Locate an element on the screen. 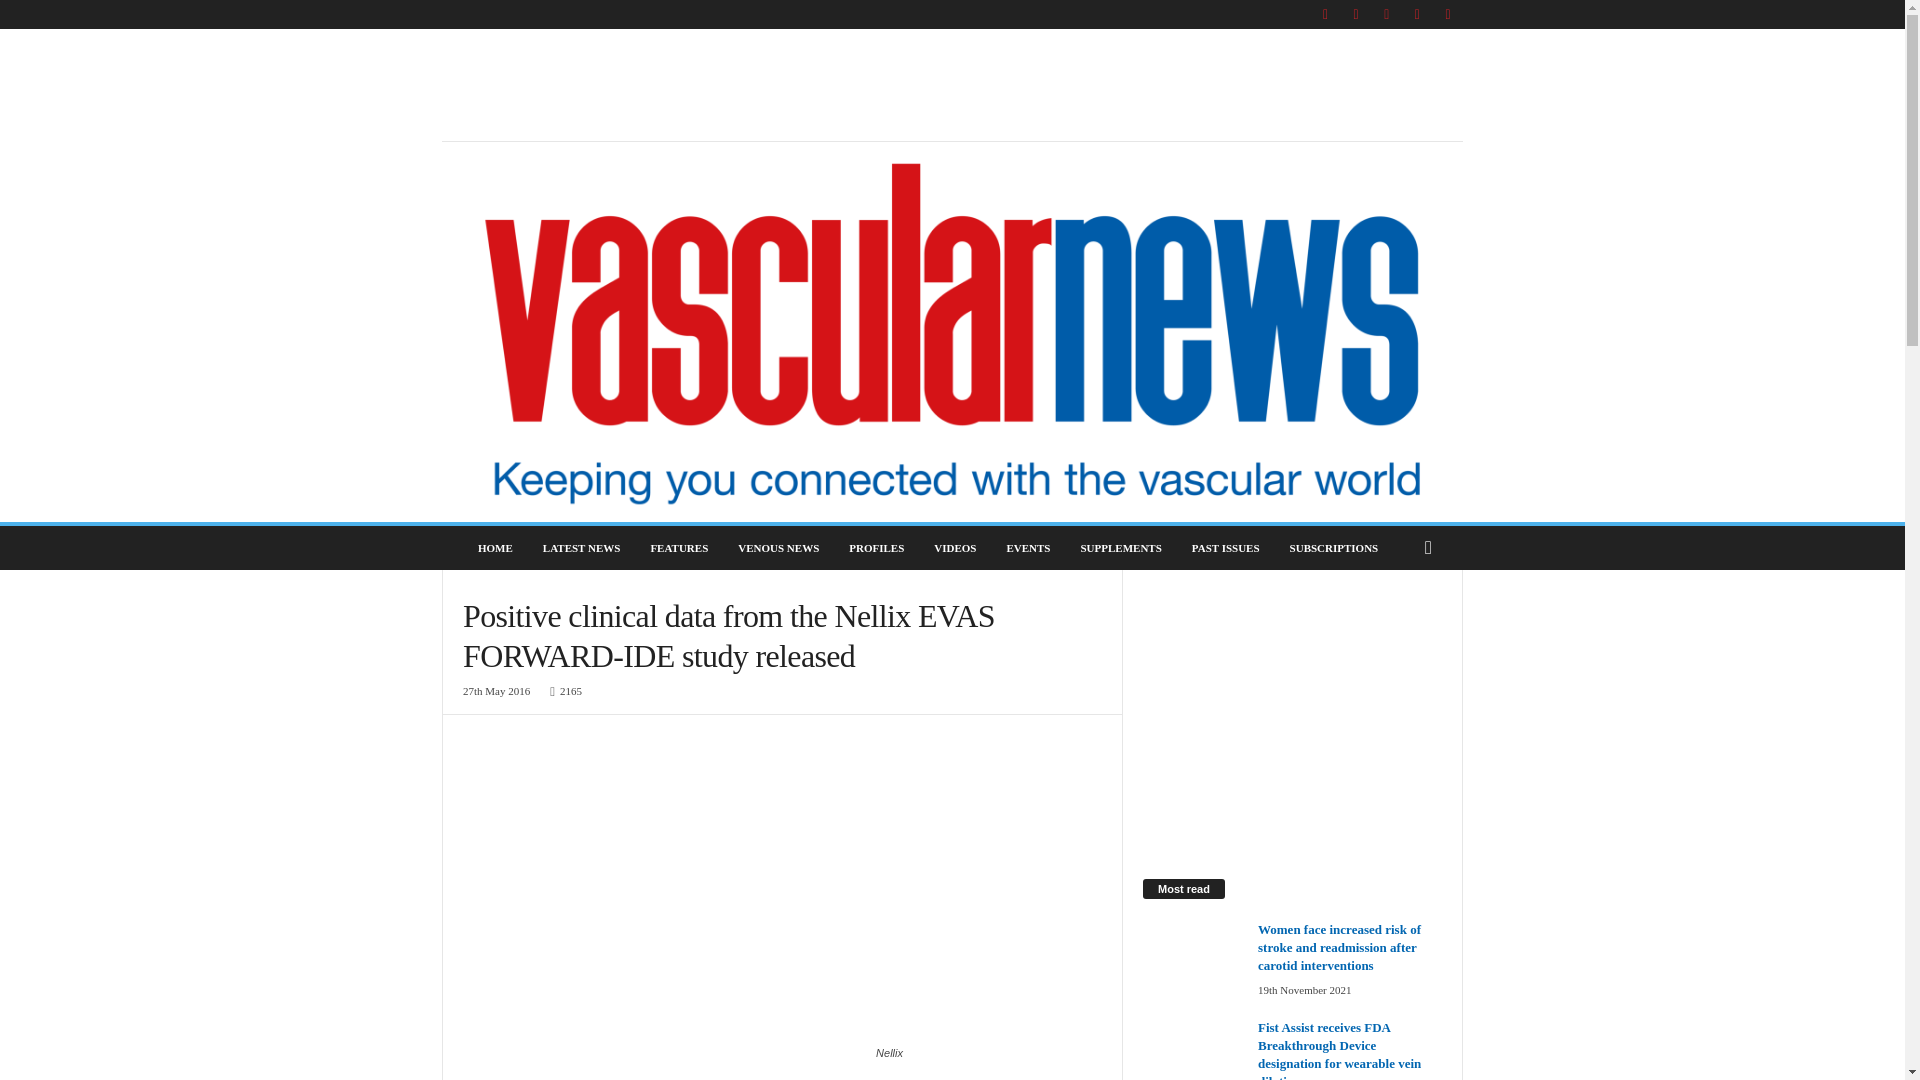 This screenshot has width=1920, height=1080. VIDEOS is located at coordinates (954, 548).